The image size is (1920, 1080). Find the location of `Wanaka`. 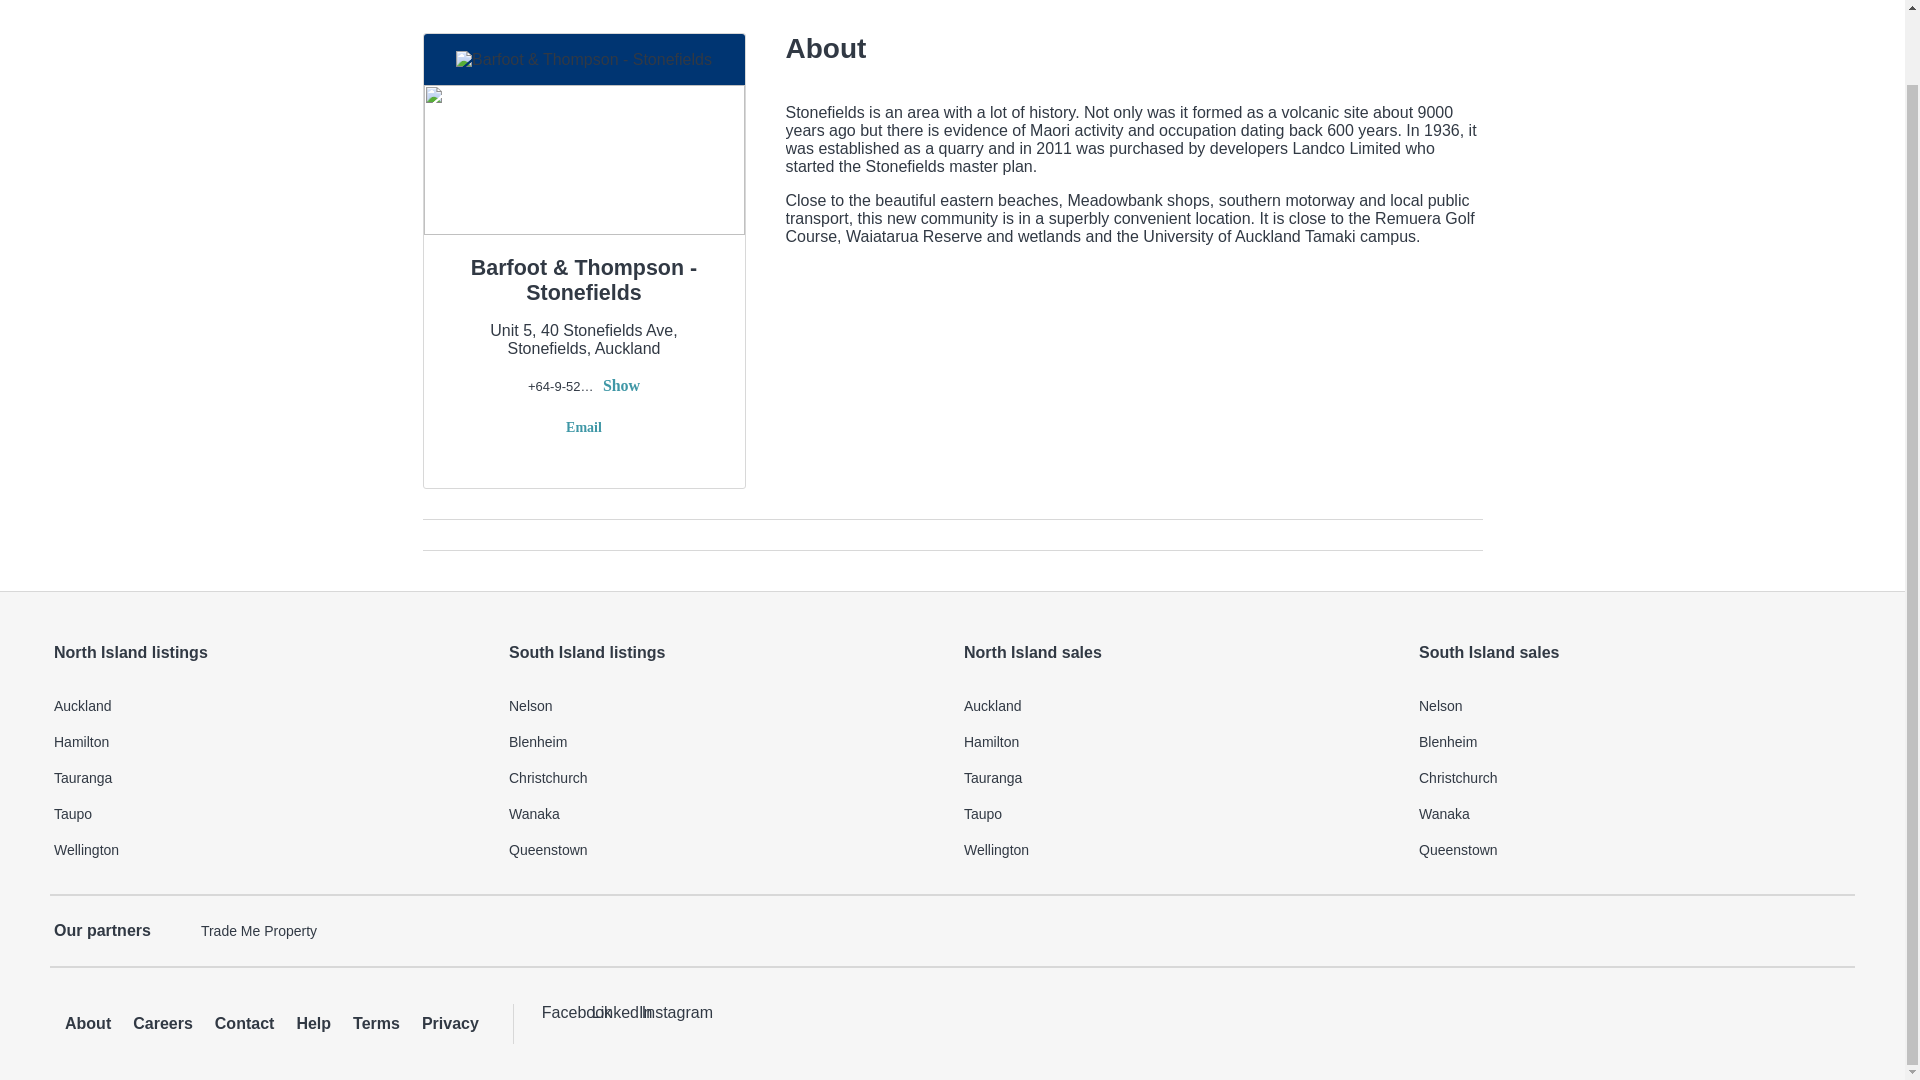

Wanaka is located at coordinates (724, 813).